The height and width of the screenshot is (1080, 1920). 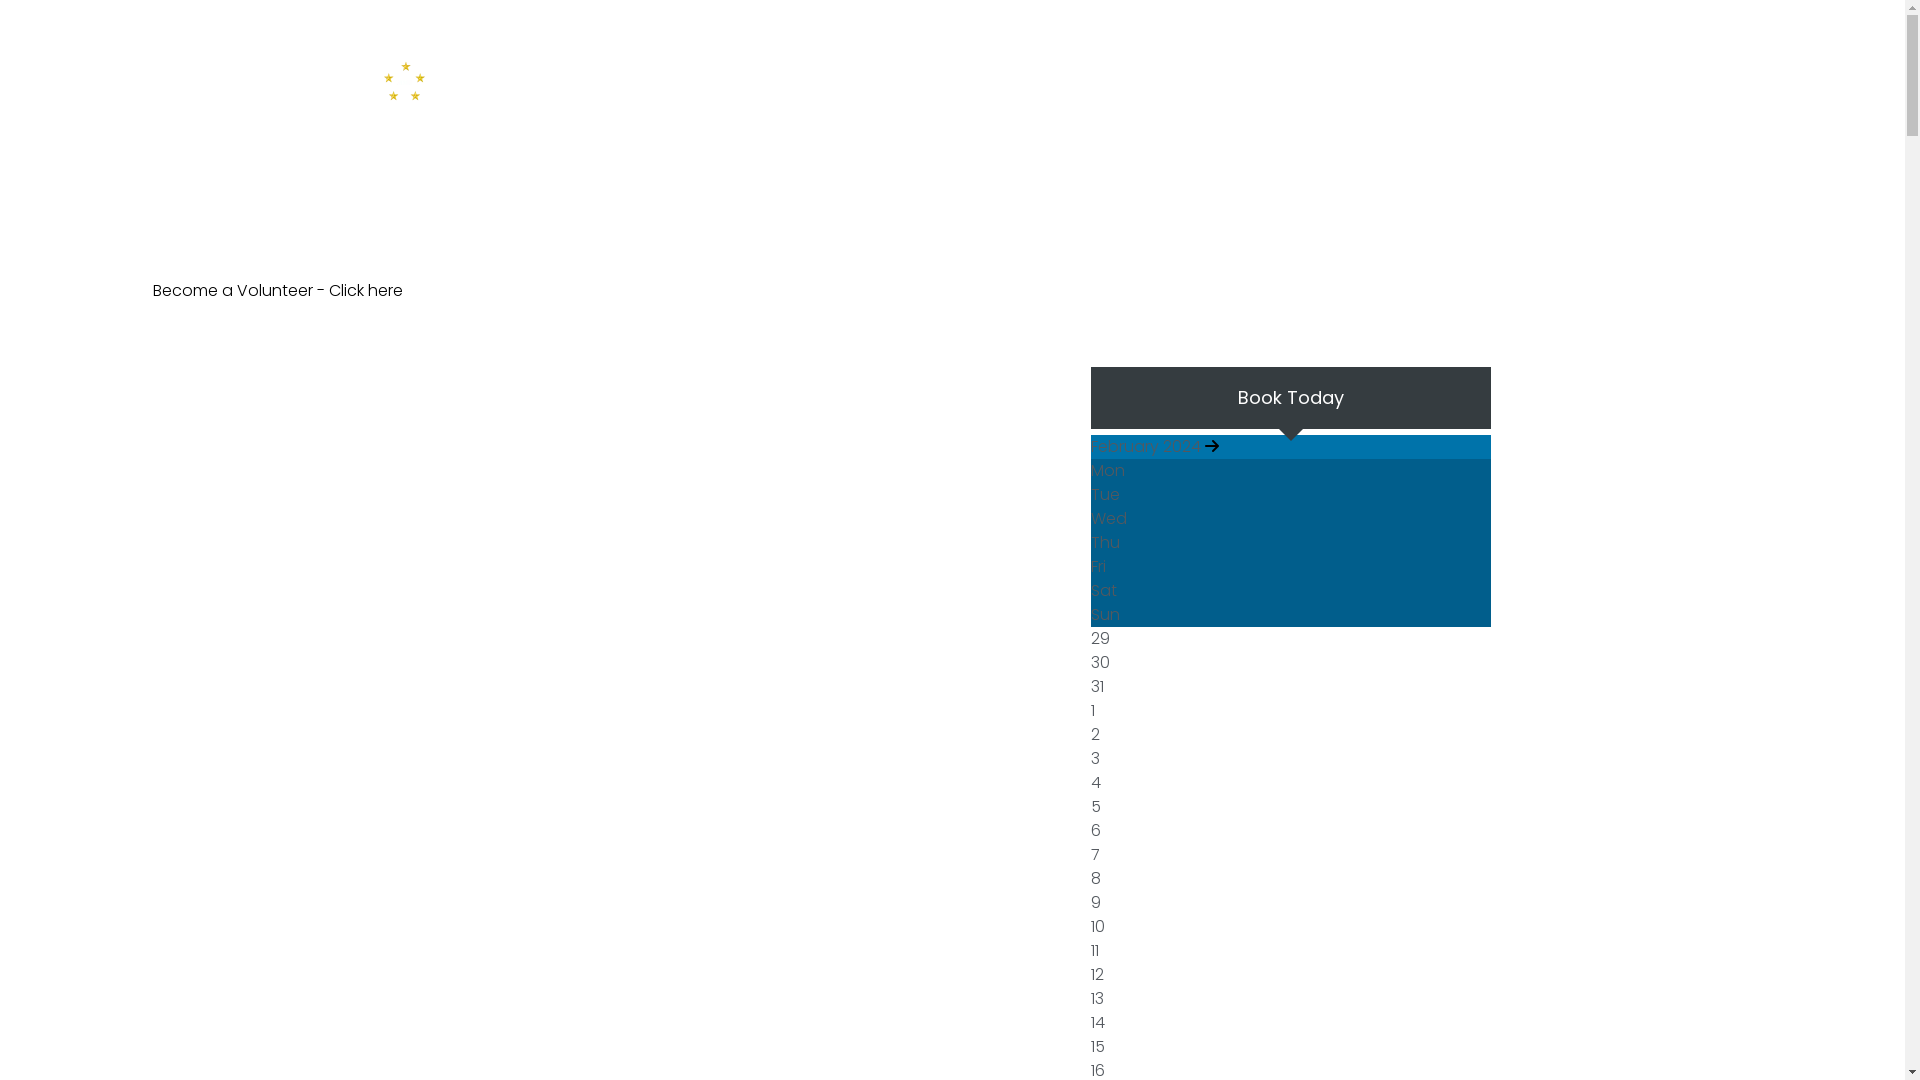 What do you see at coordinates (1400, 18) in the screenshot?
I see `(07) 3211 7052` at bounding box center [1400, 18].